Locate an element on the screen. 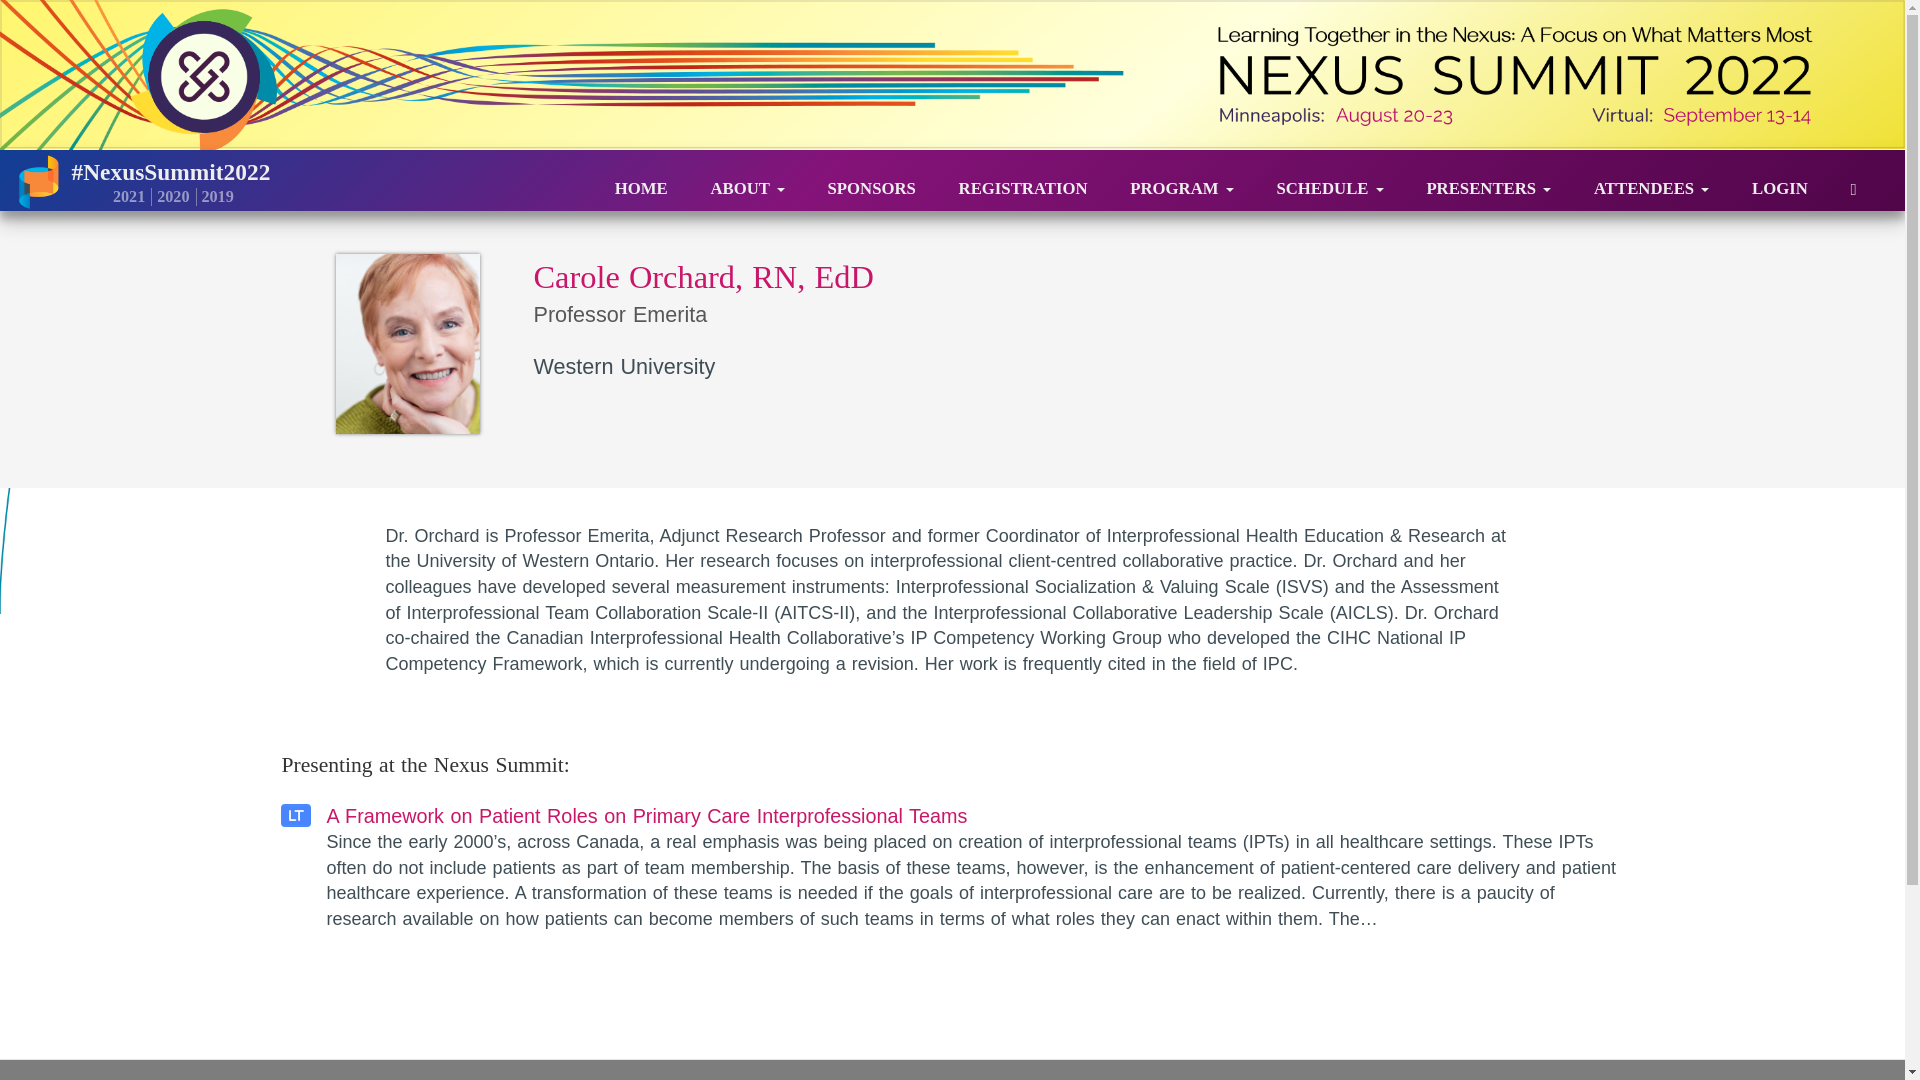 The width and height of the screenshot is (1920, 1080). ABOUT is located at coordinates (746, 181).